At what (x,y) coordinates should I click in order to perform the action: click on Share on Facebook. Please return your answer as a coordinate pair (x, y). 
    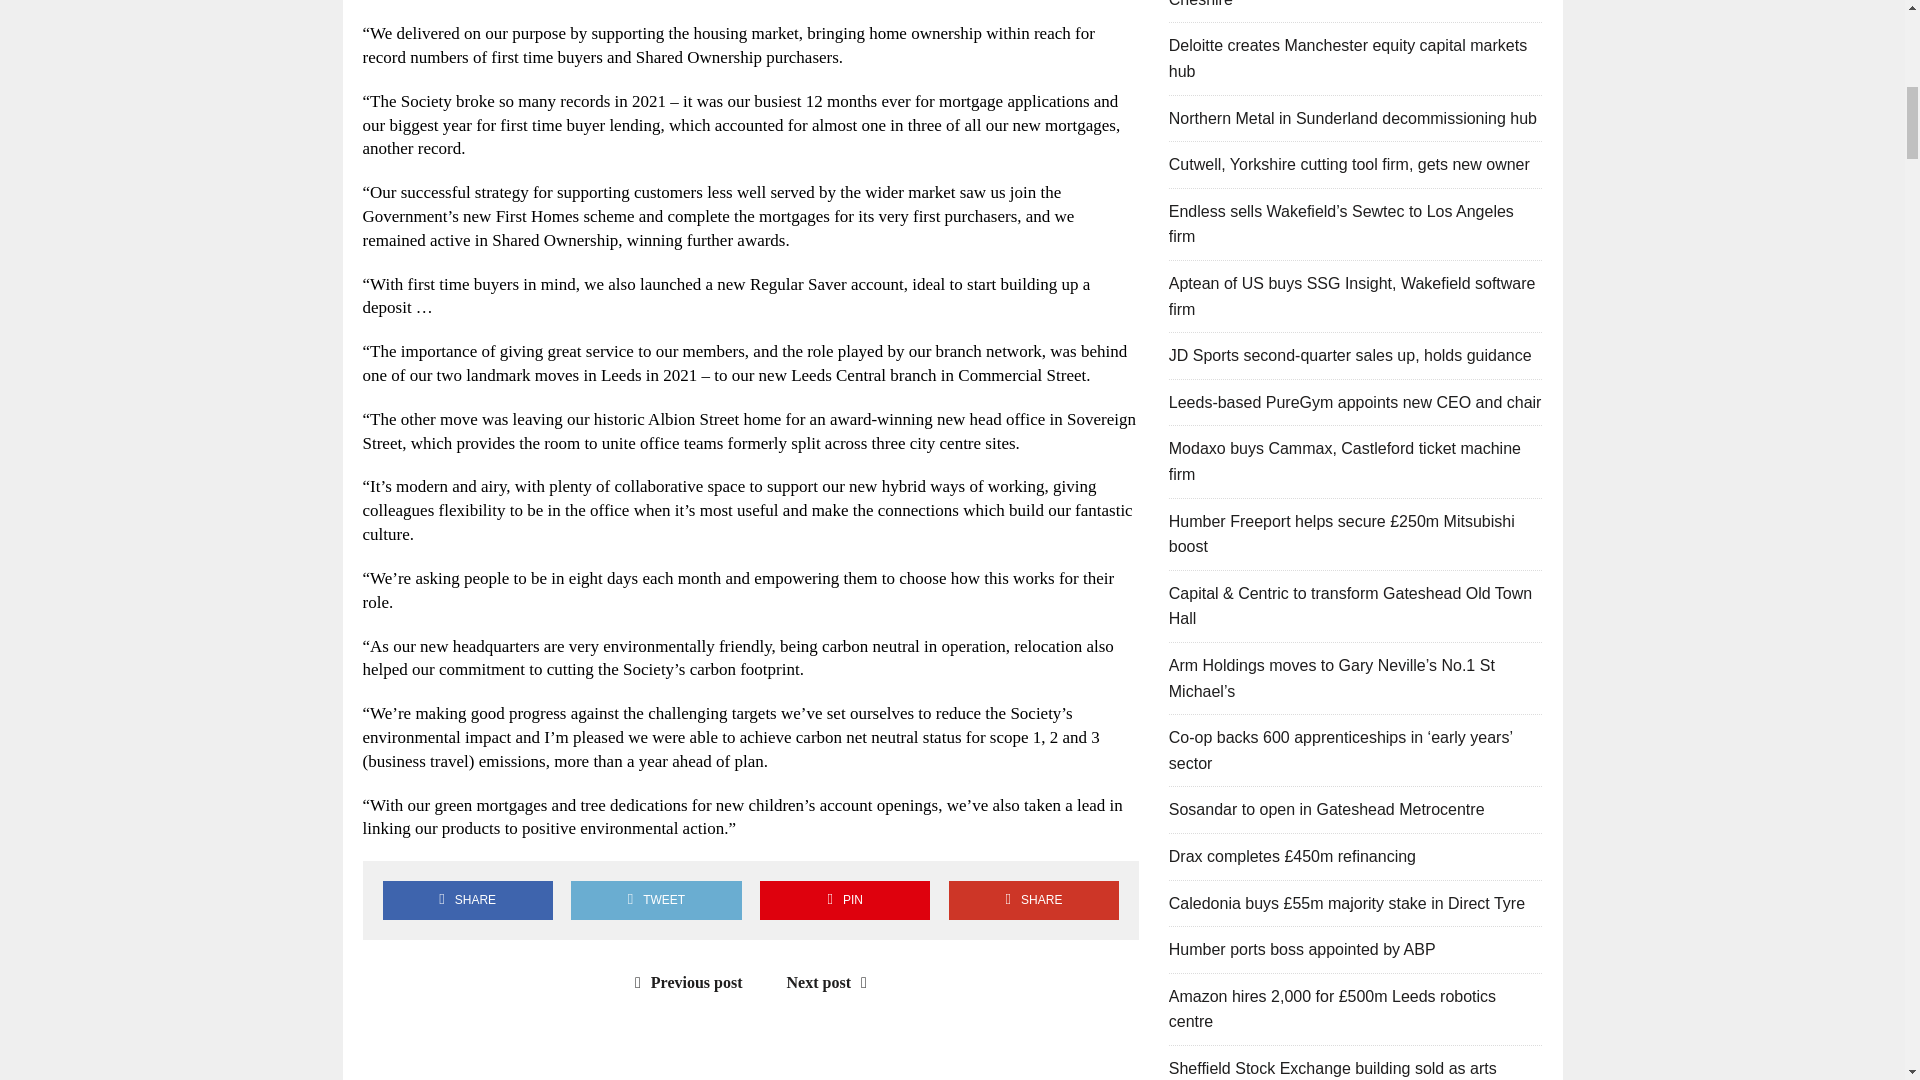
    Looking at the image, I should click on (467, 900).